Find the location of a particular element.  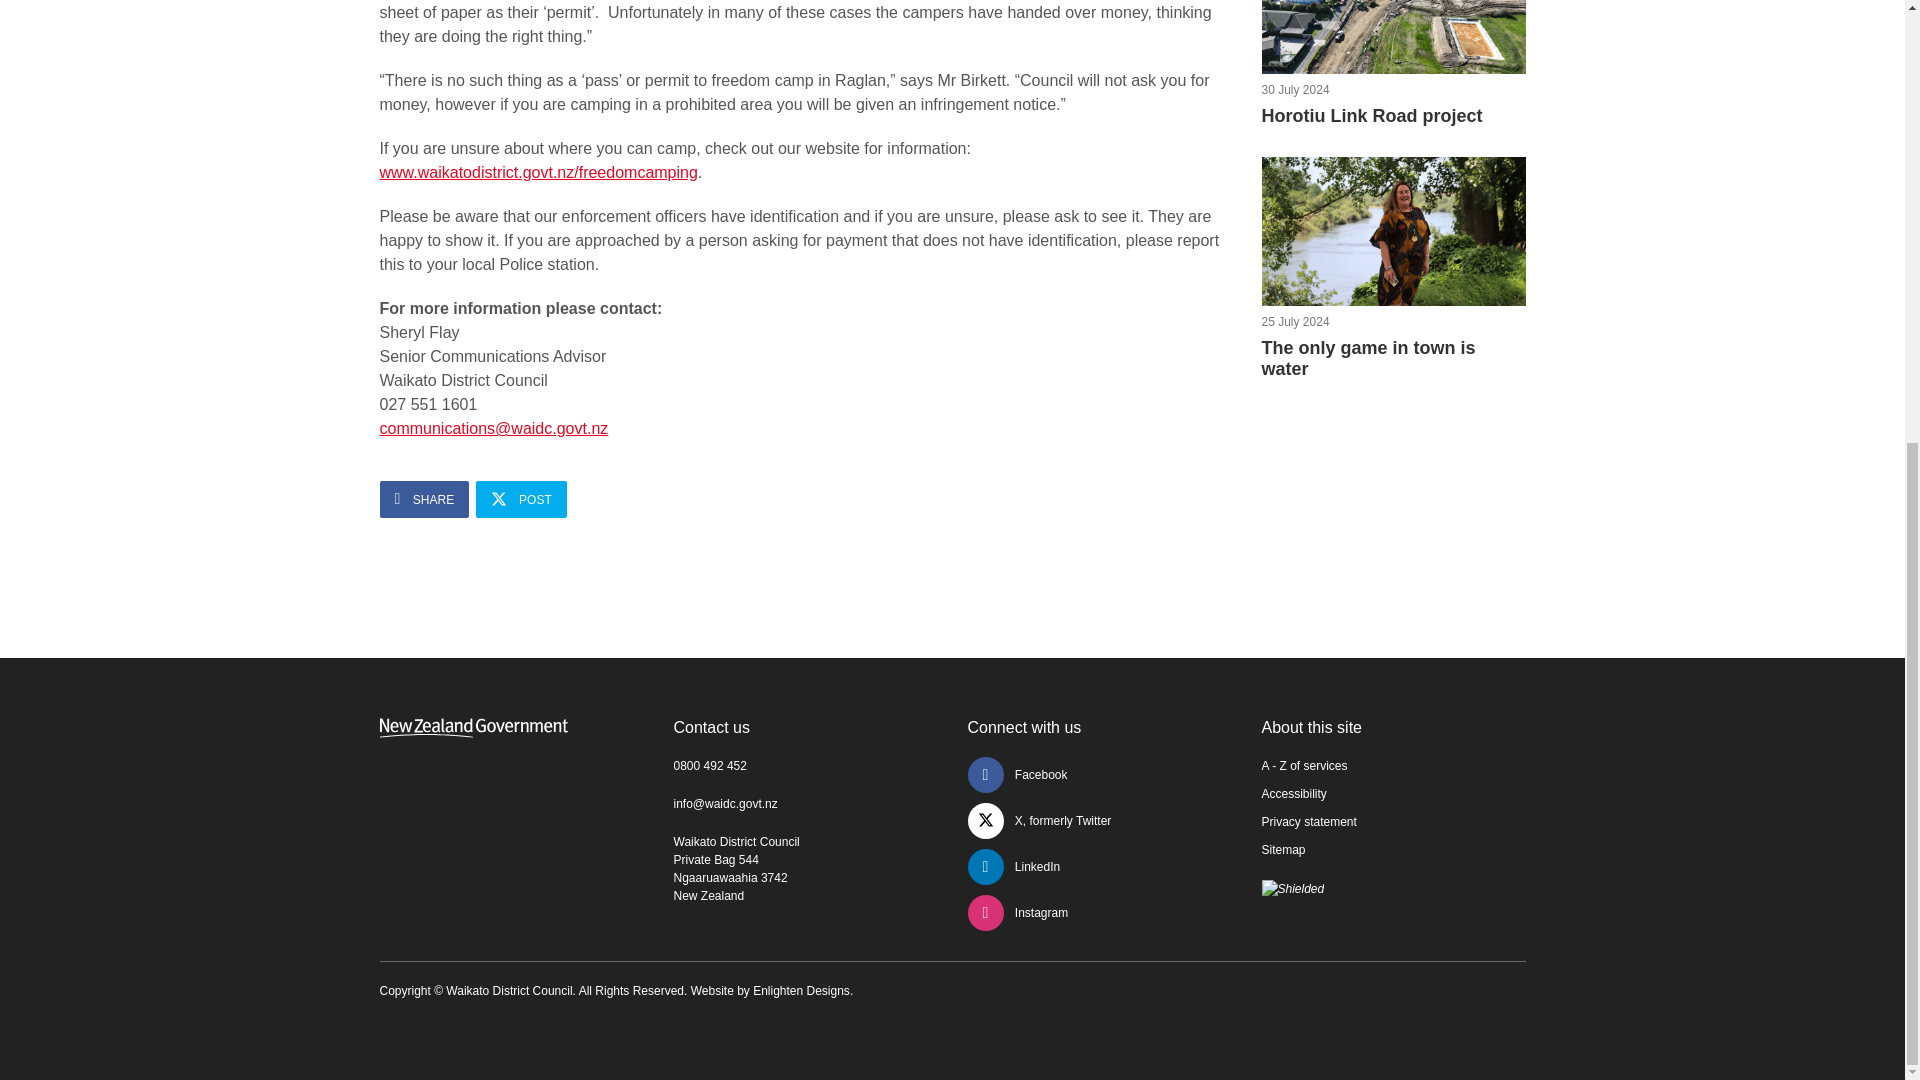

Mayor Jacqui Church is located at coordinates (1394, 268).